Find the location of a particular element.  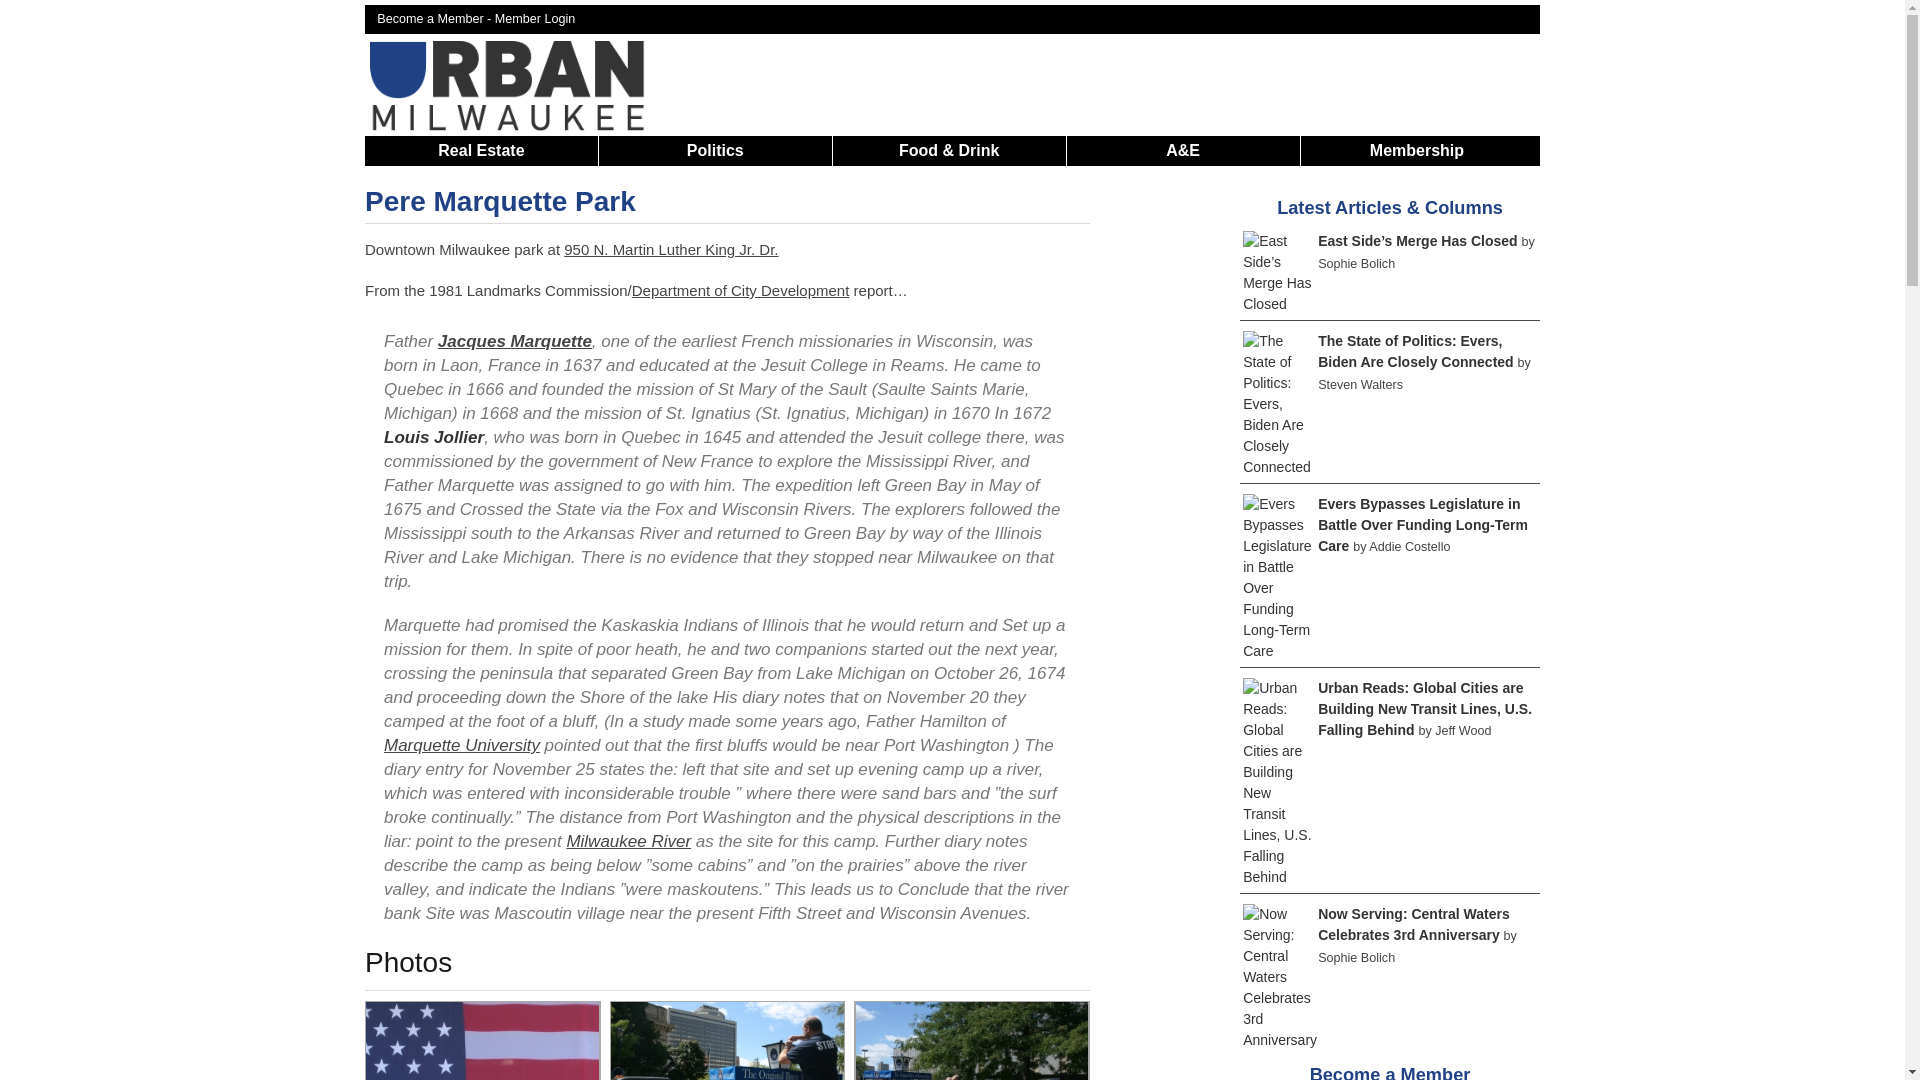

Become a Member - is located at coordinates (436, 18).